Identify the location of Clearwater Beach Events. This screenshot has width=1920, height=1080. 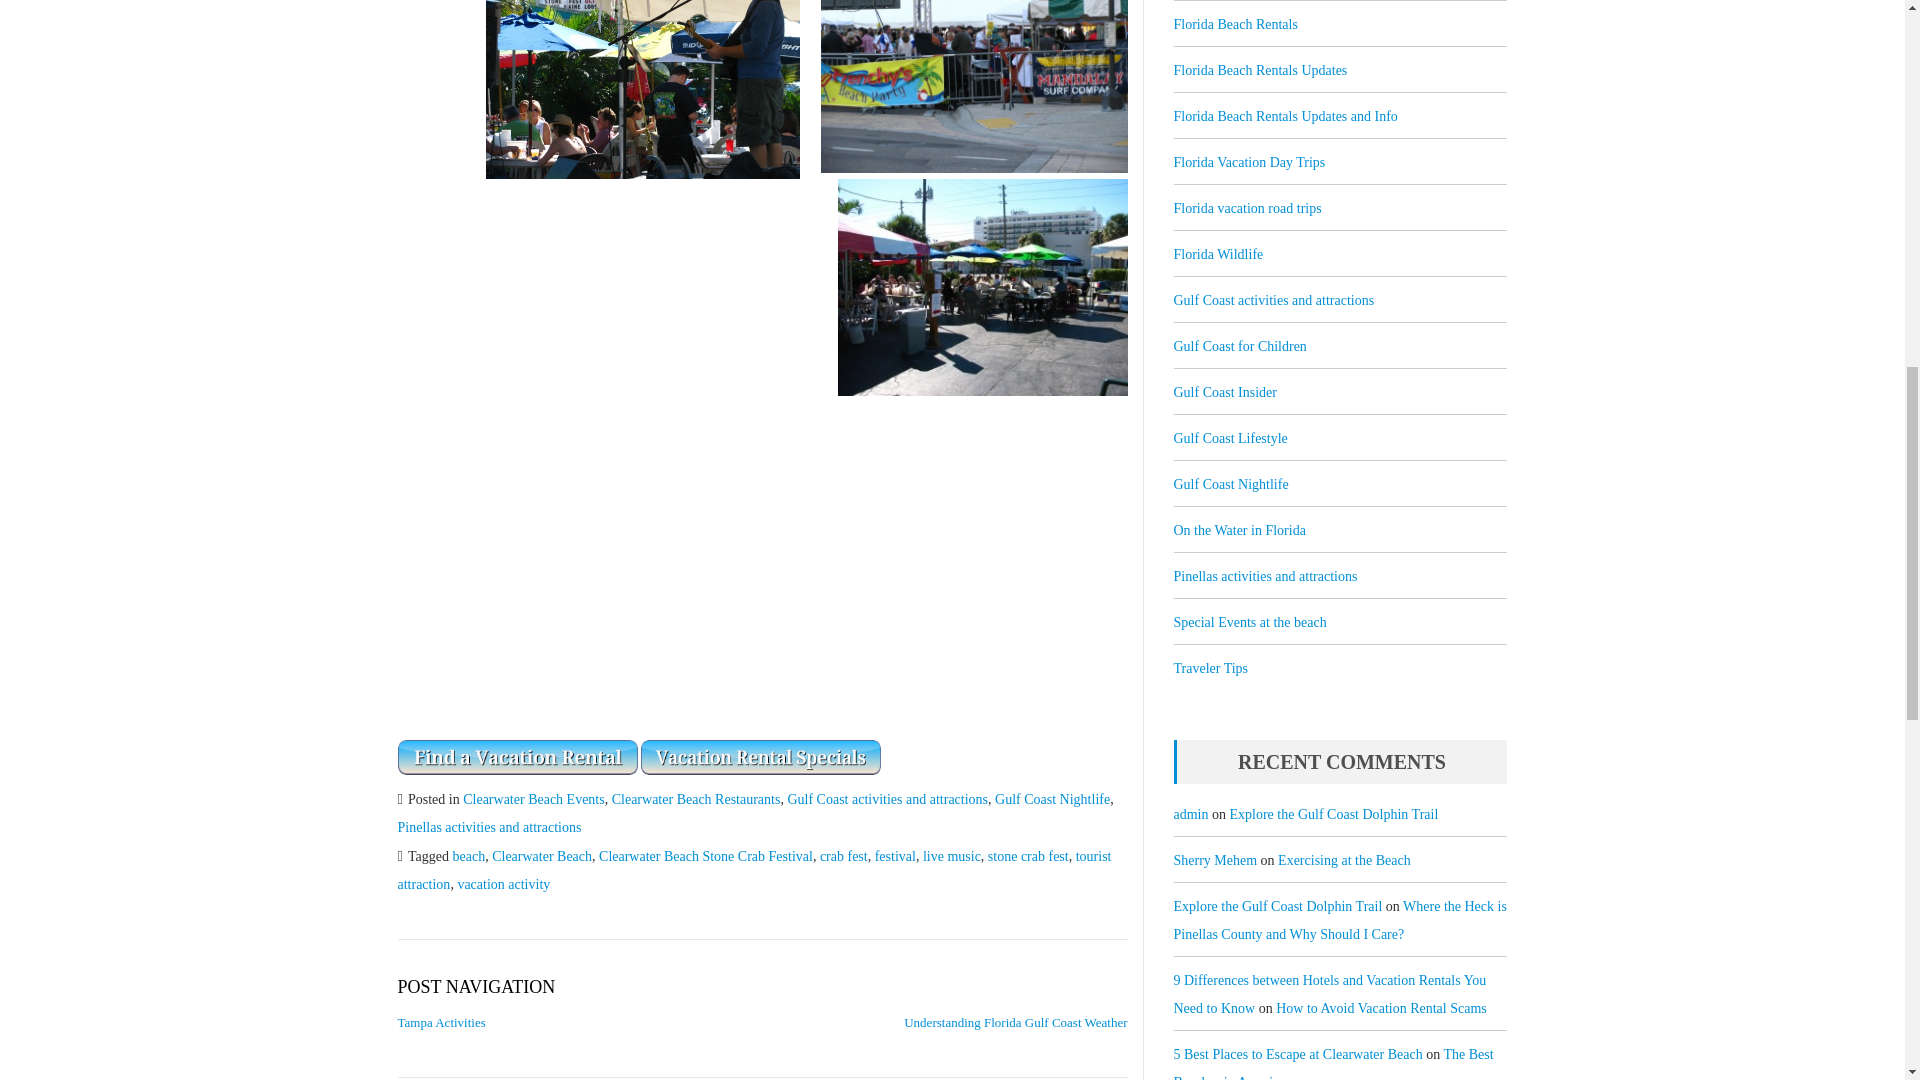
(533, 798).